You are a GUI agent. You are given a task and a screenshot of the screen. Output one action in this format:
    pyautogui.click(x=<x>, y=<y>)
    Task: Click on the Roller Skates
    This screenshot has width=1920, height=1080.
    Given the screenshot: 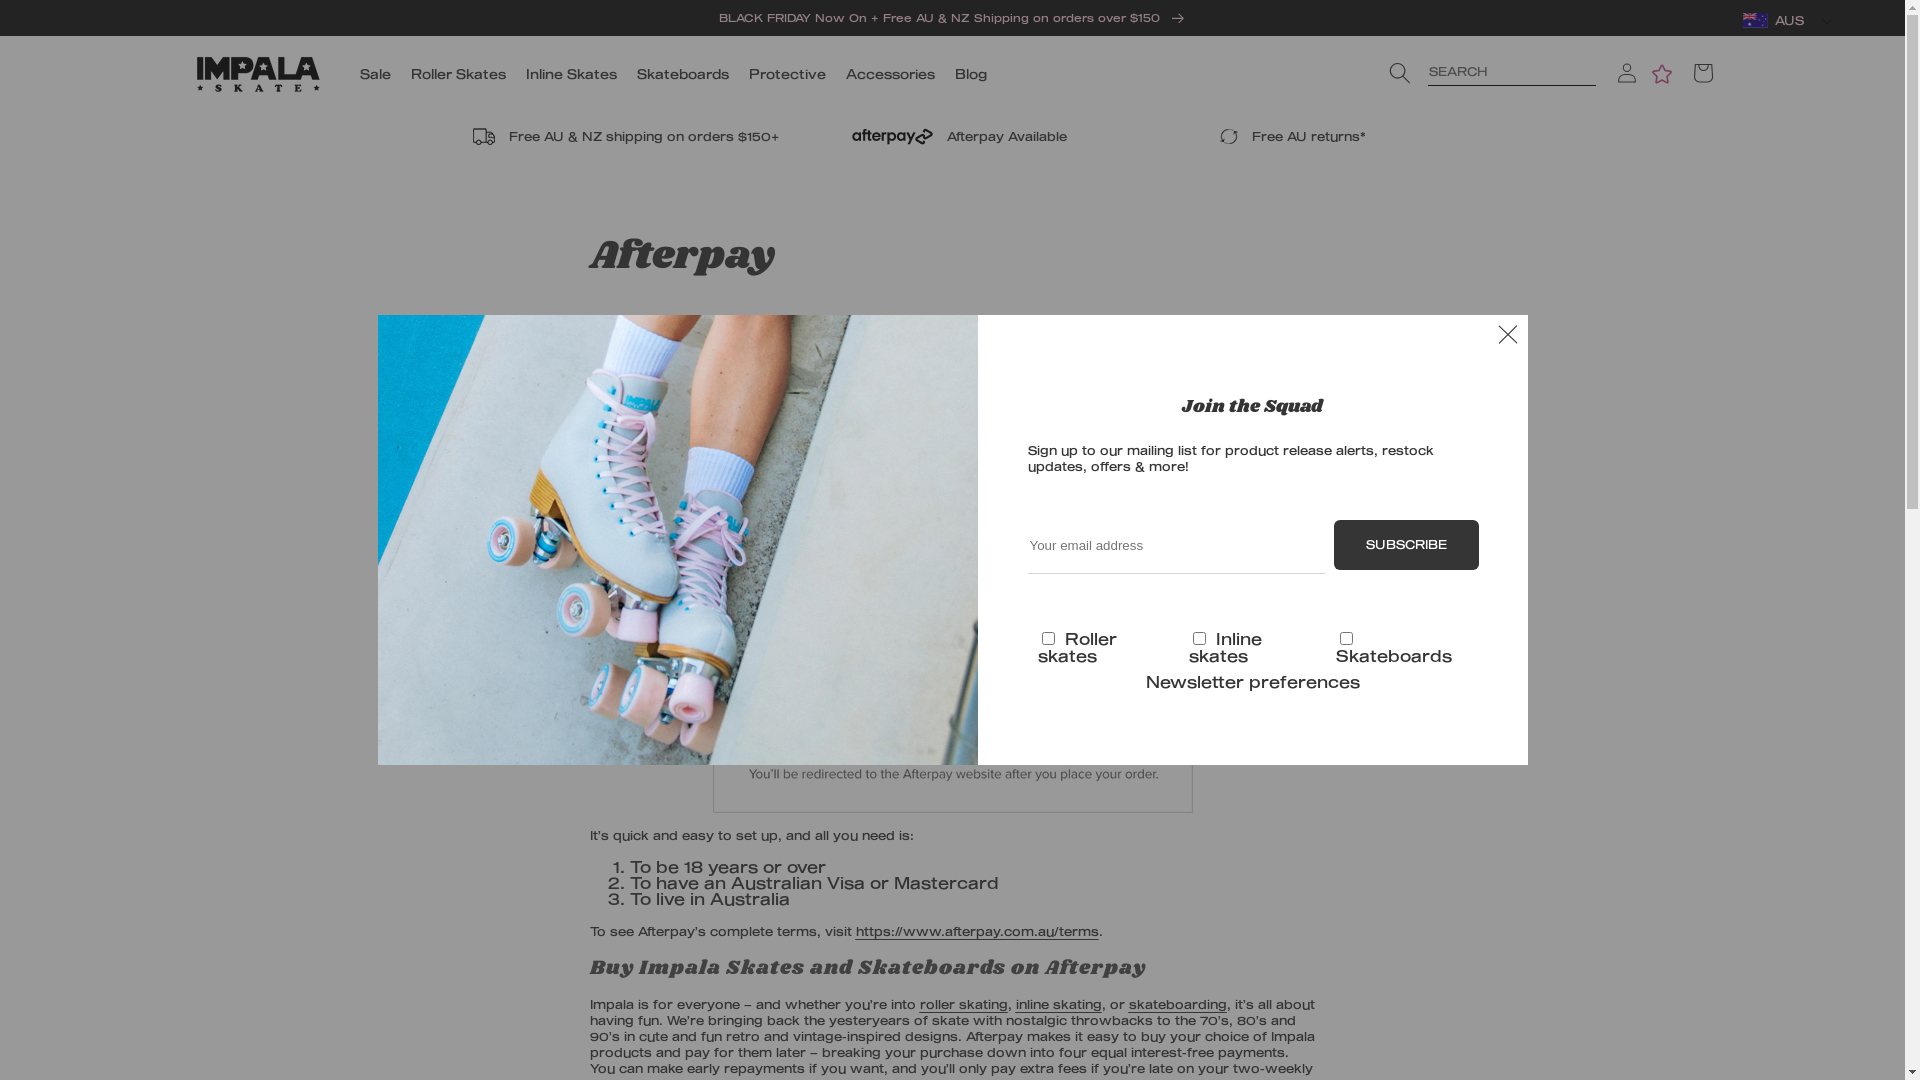 What is the action you would take?
    pyautogui.click(x=458, y=74)
    